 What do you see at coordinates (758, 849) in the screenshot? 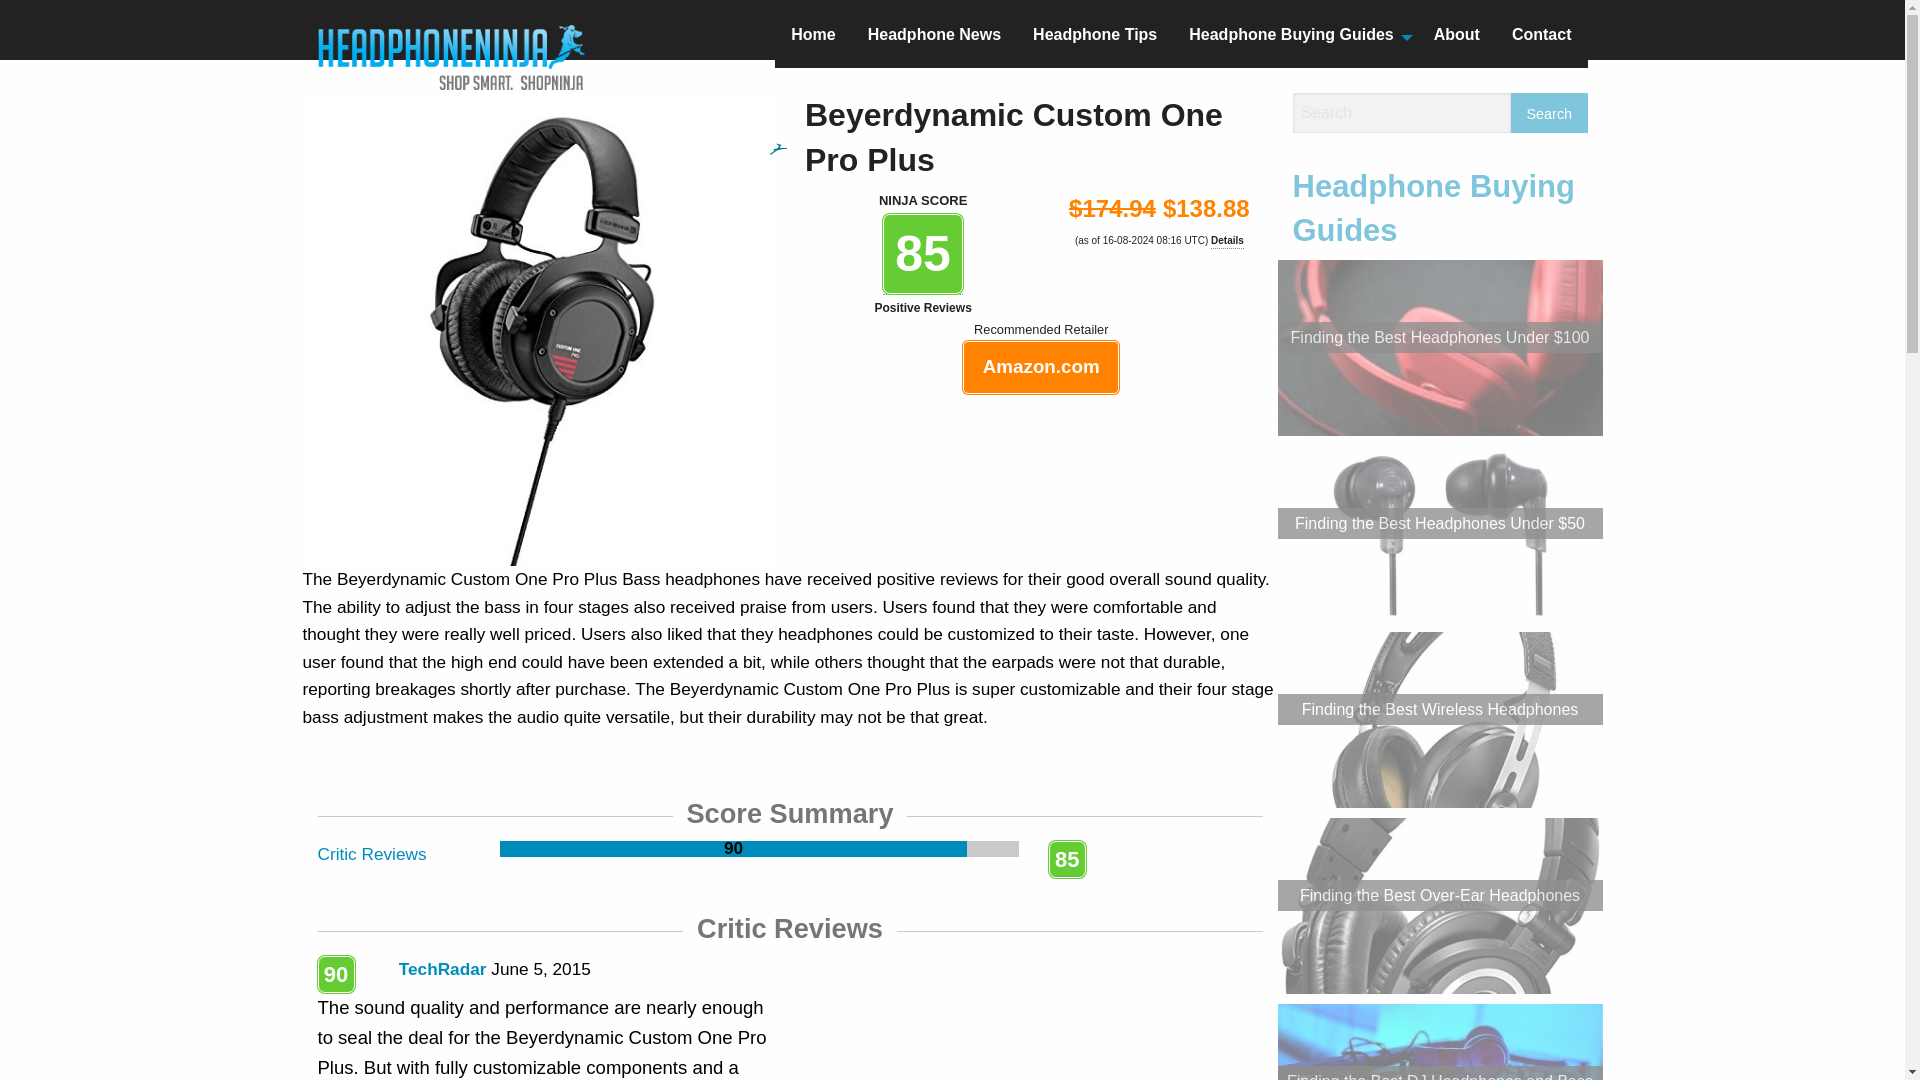
I see `Read Reviews` at bounding box center [758, 849].